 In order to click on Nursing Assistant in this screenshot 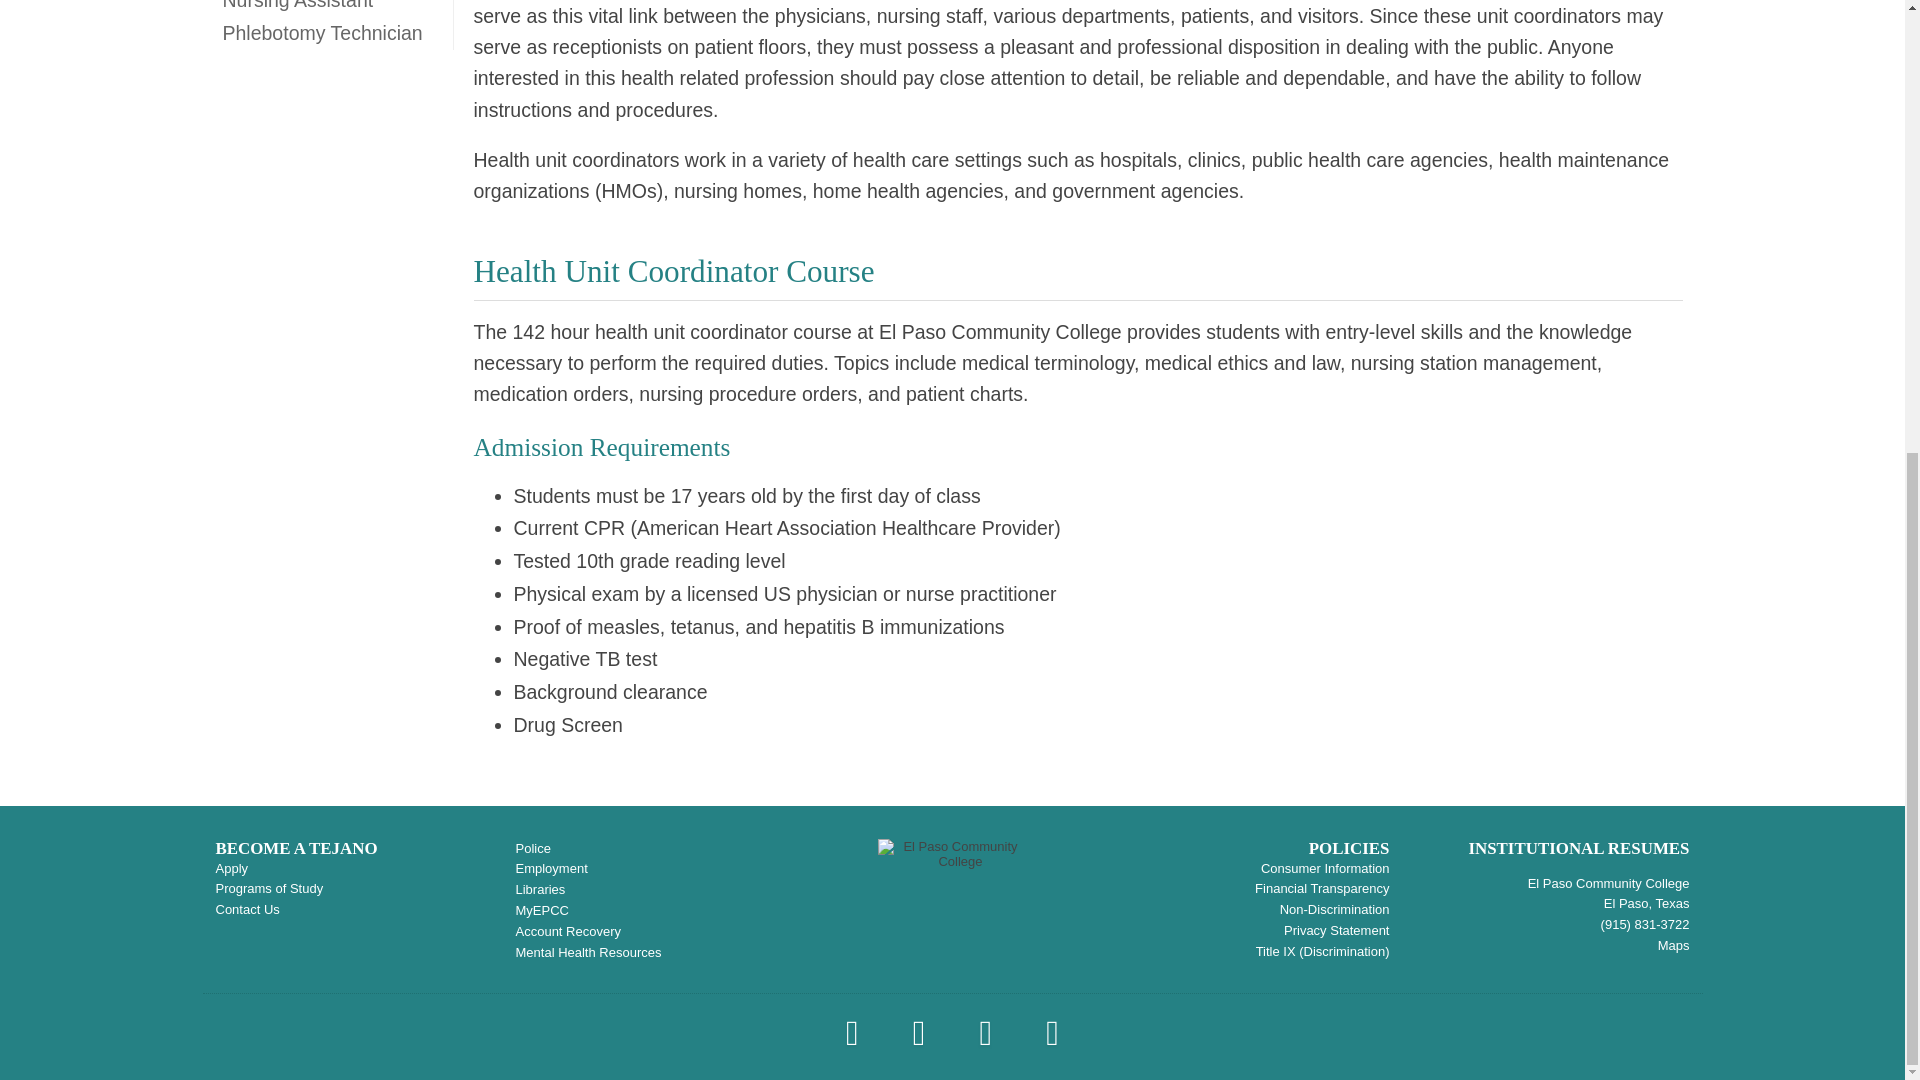, I will do `click(326, 8)`.